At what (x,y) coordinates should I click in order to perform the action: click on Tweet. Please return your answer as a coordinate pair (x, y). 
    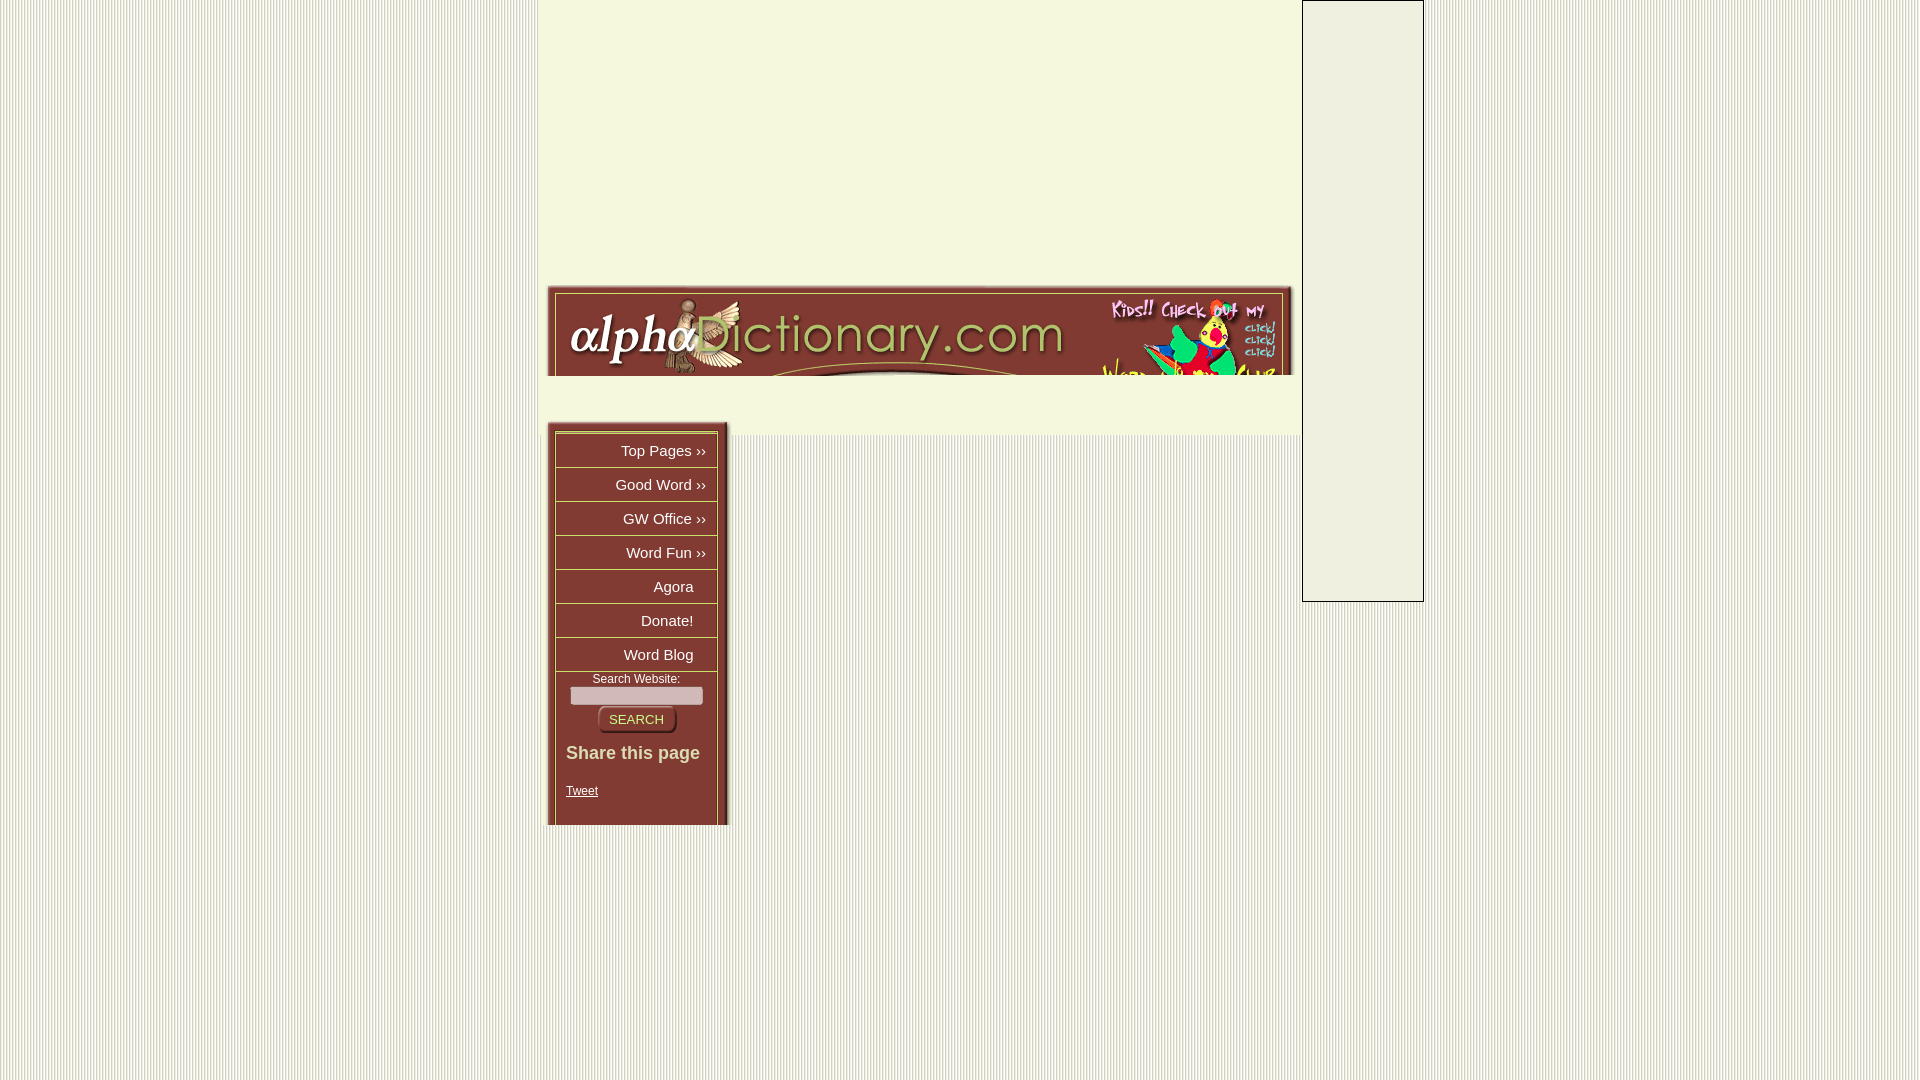
    Looking at the image, I should click on (582, 791).